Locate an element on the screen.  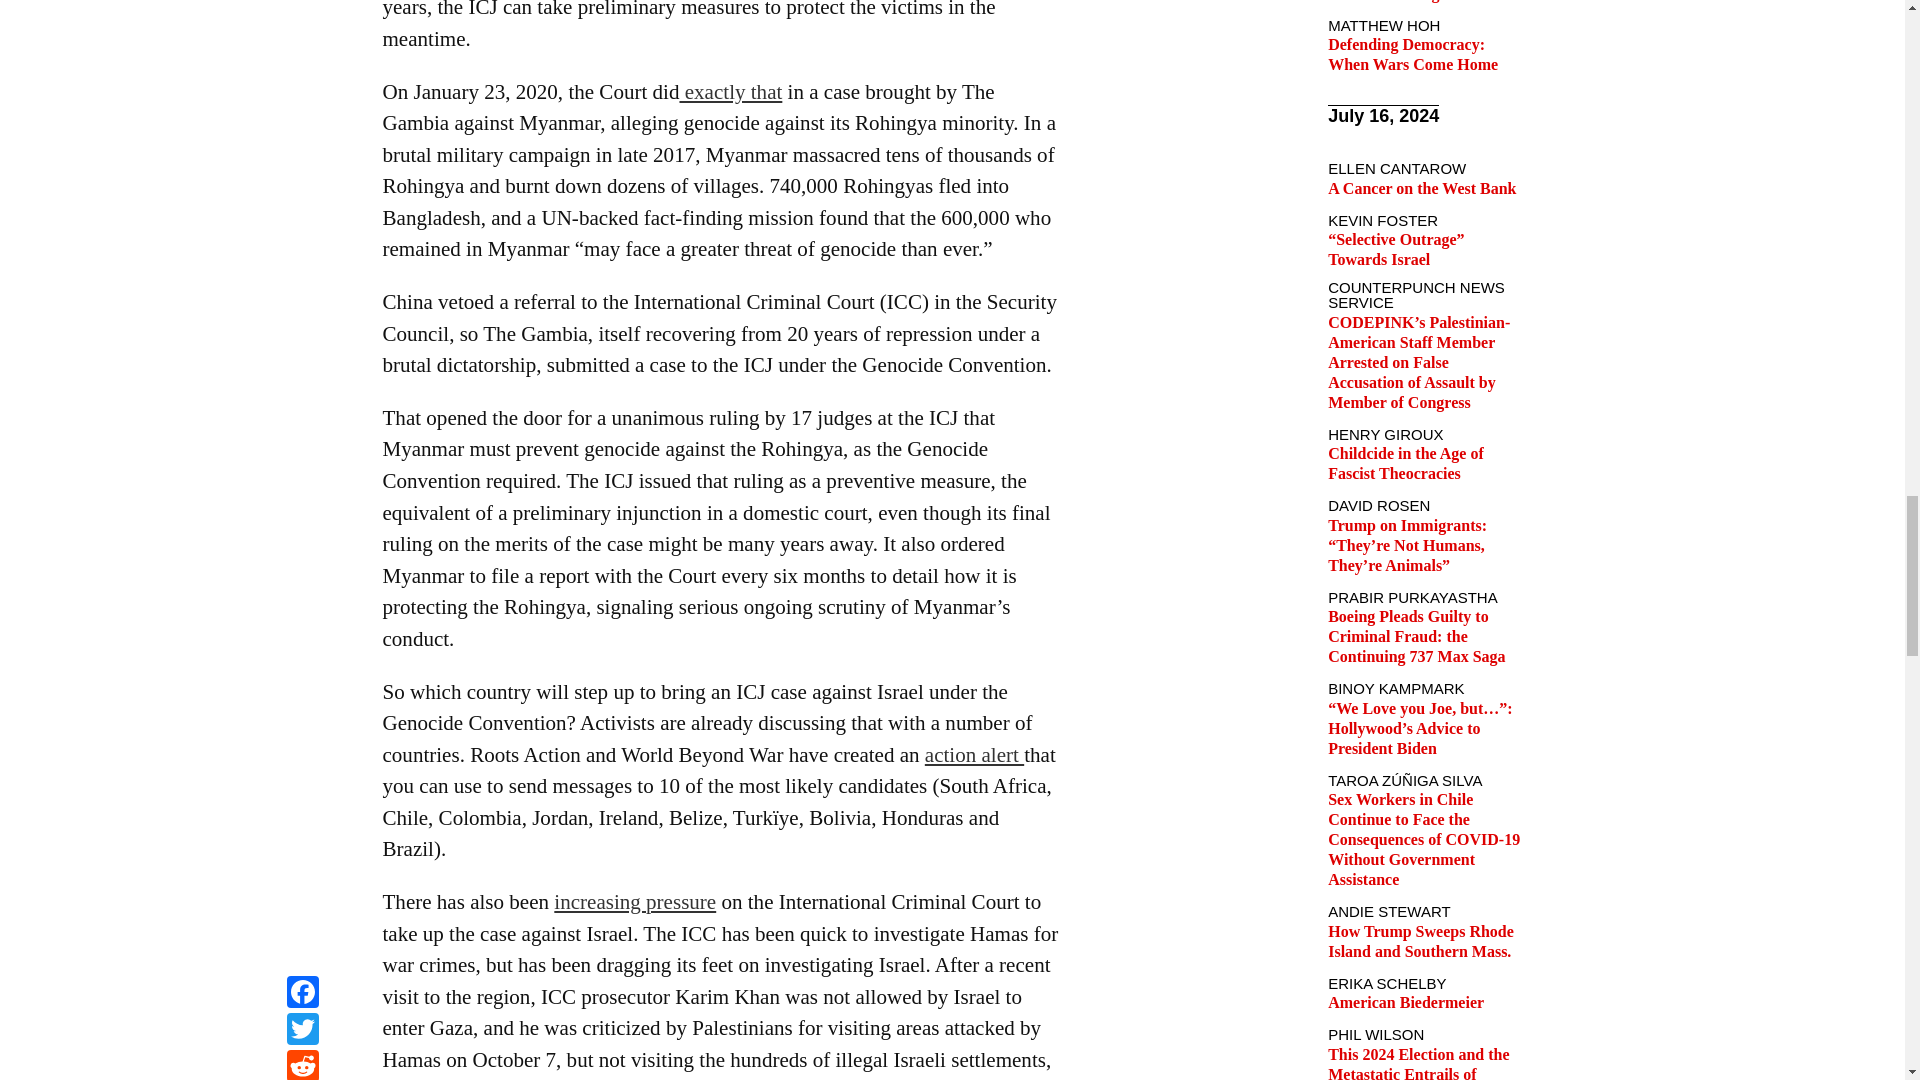
exactly that is located at coordinates (730, 91).